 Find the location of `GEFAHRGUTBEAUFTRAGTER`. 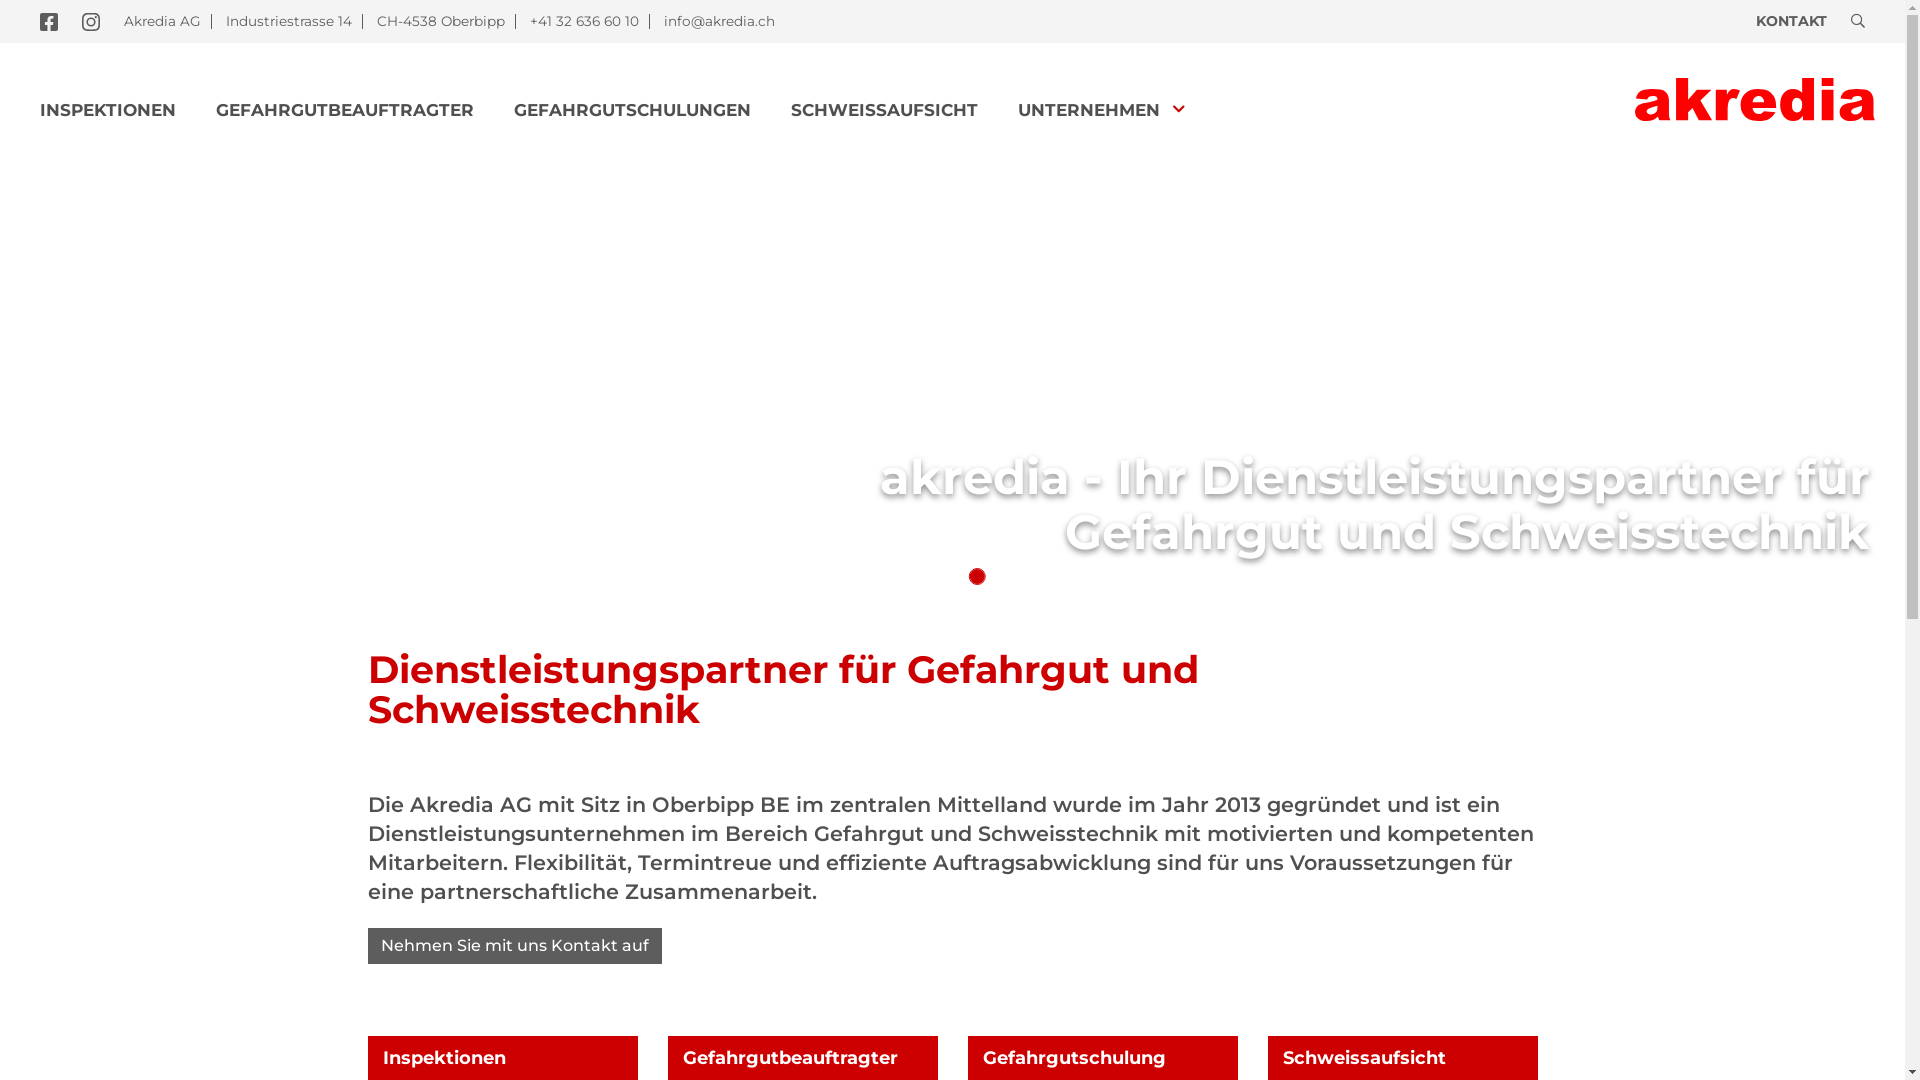

GEFAHRGUTBEAUFTRAGTER is located at coordinates (345, 111).